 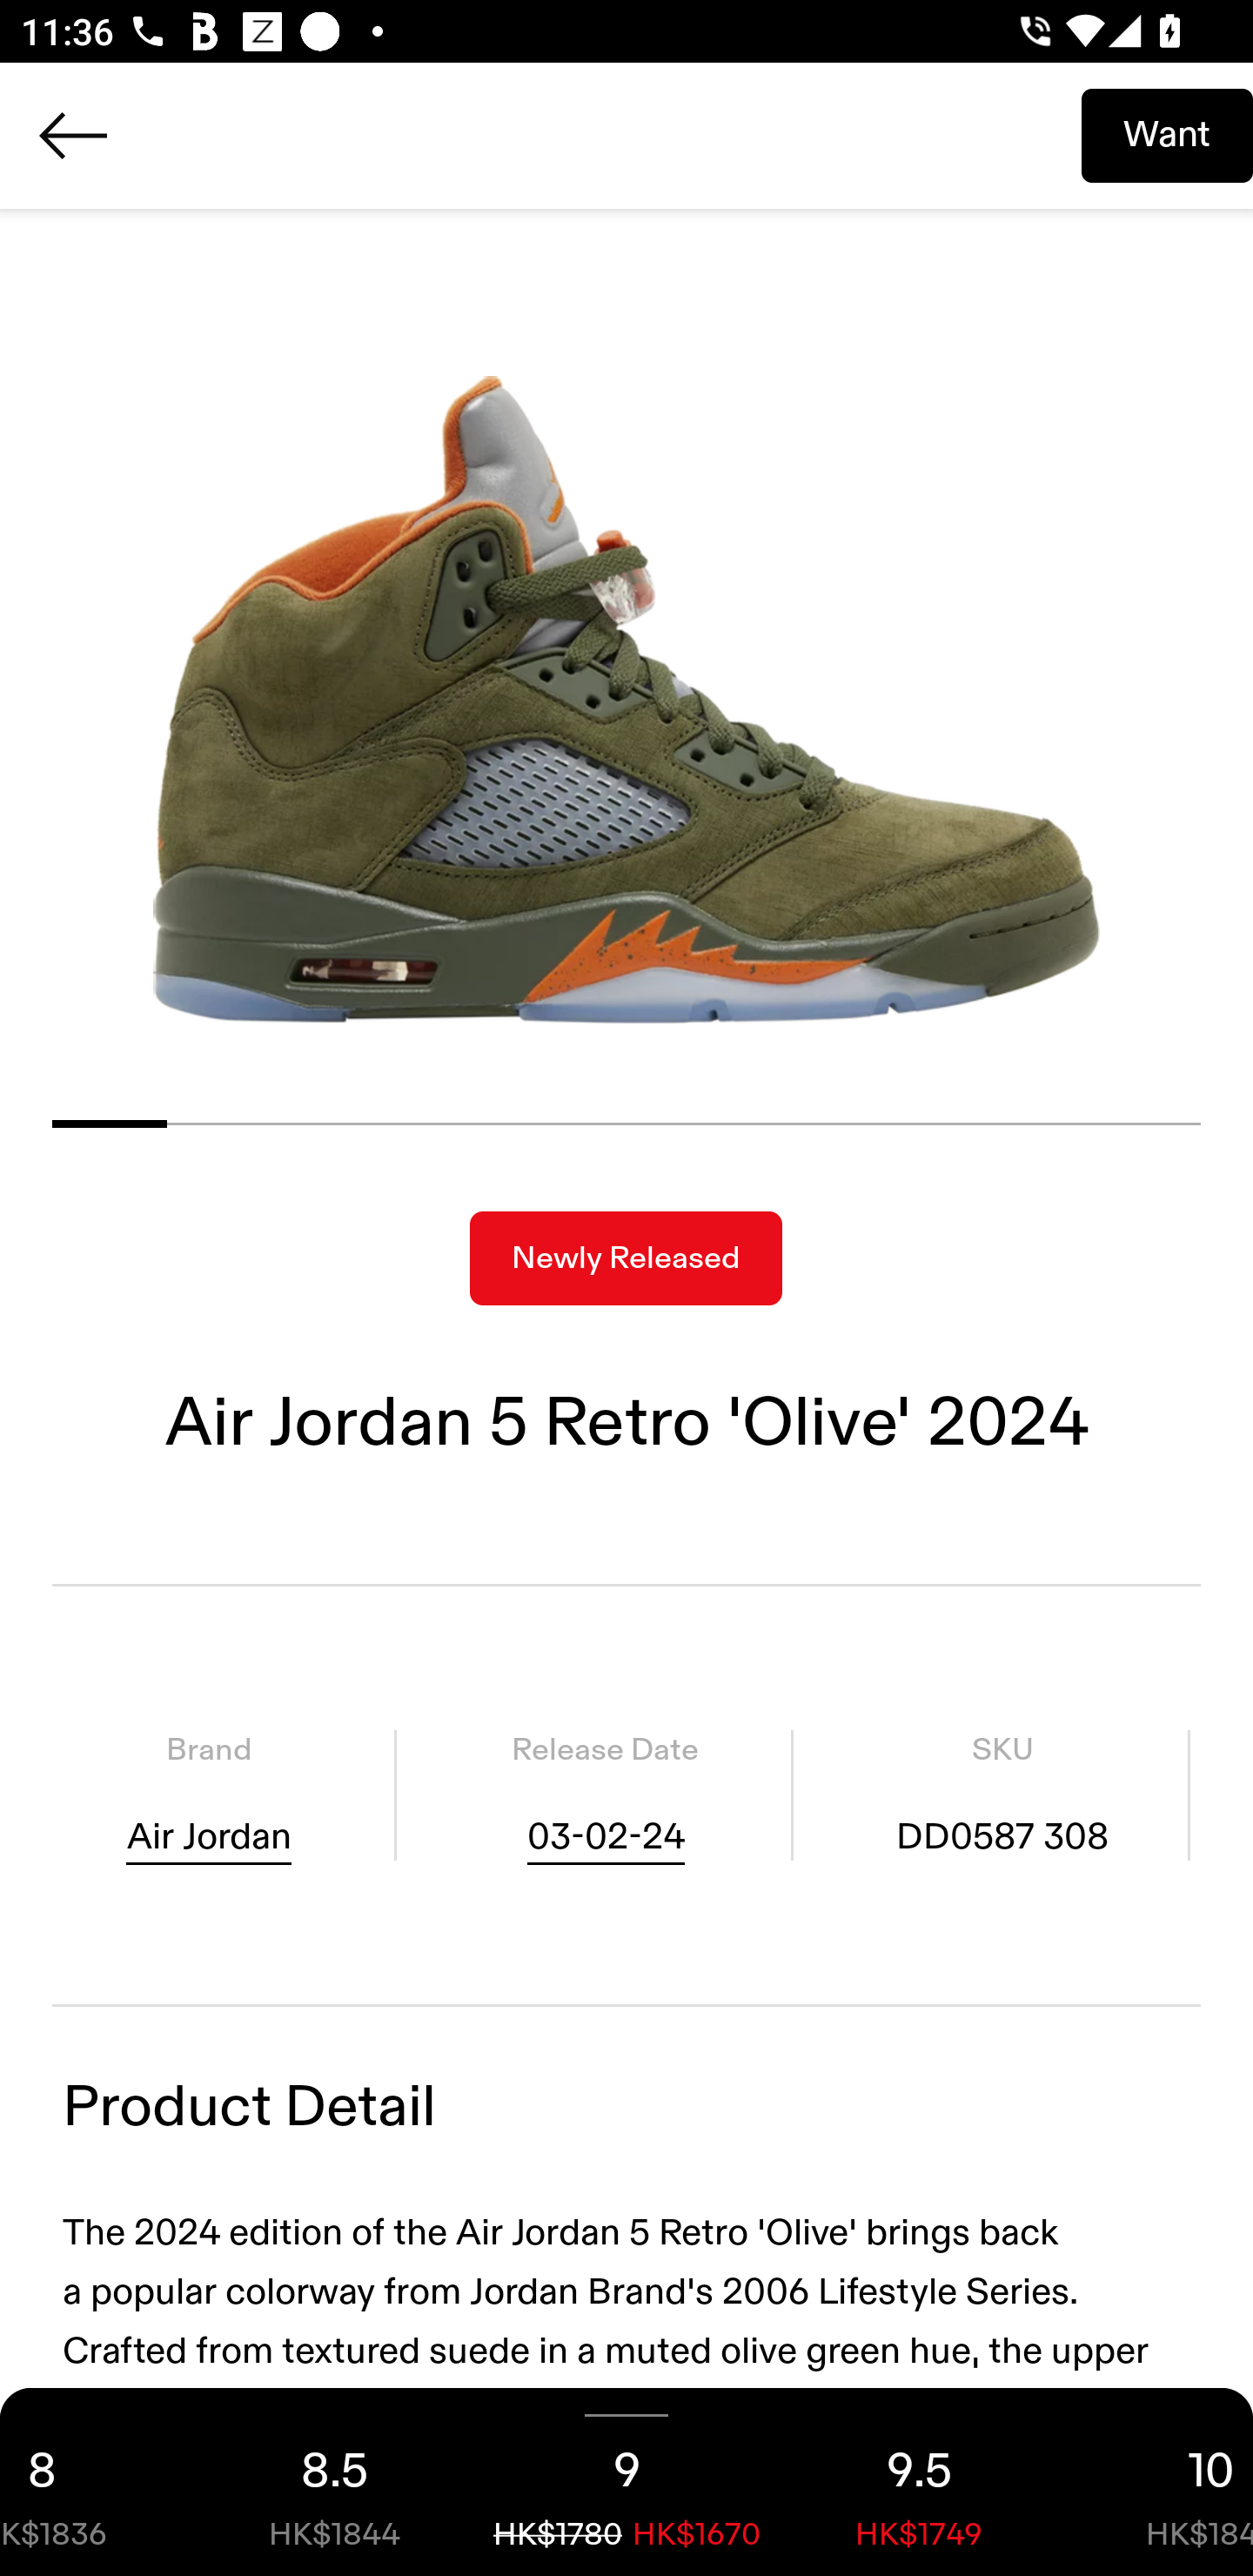 What do you see at coordinates (334, 2482) in the screenshot?
I see `8.5 HK$1844` at bounding box center [334, 2482].